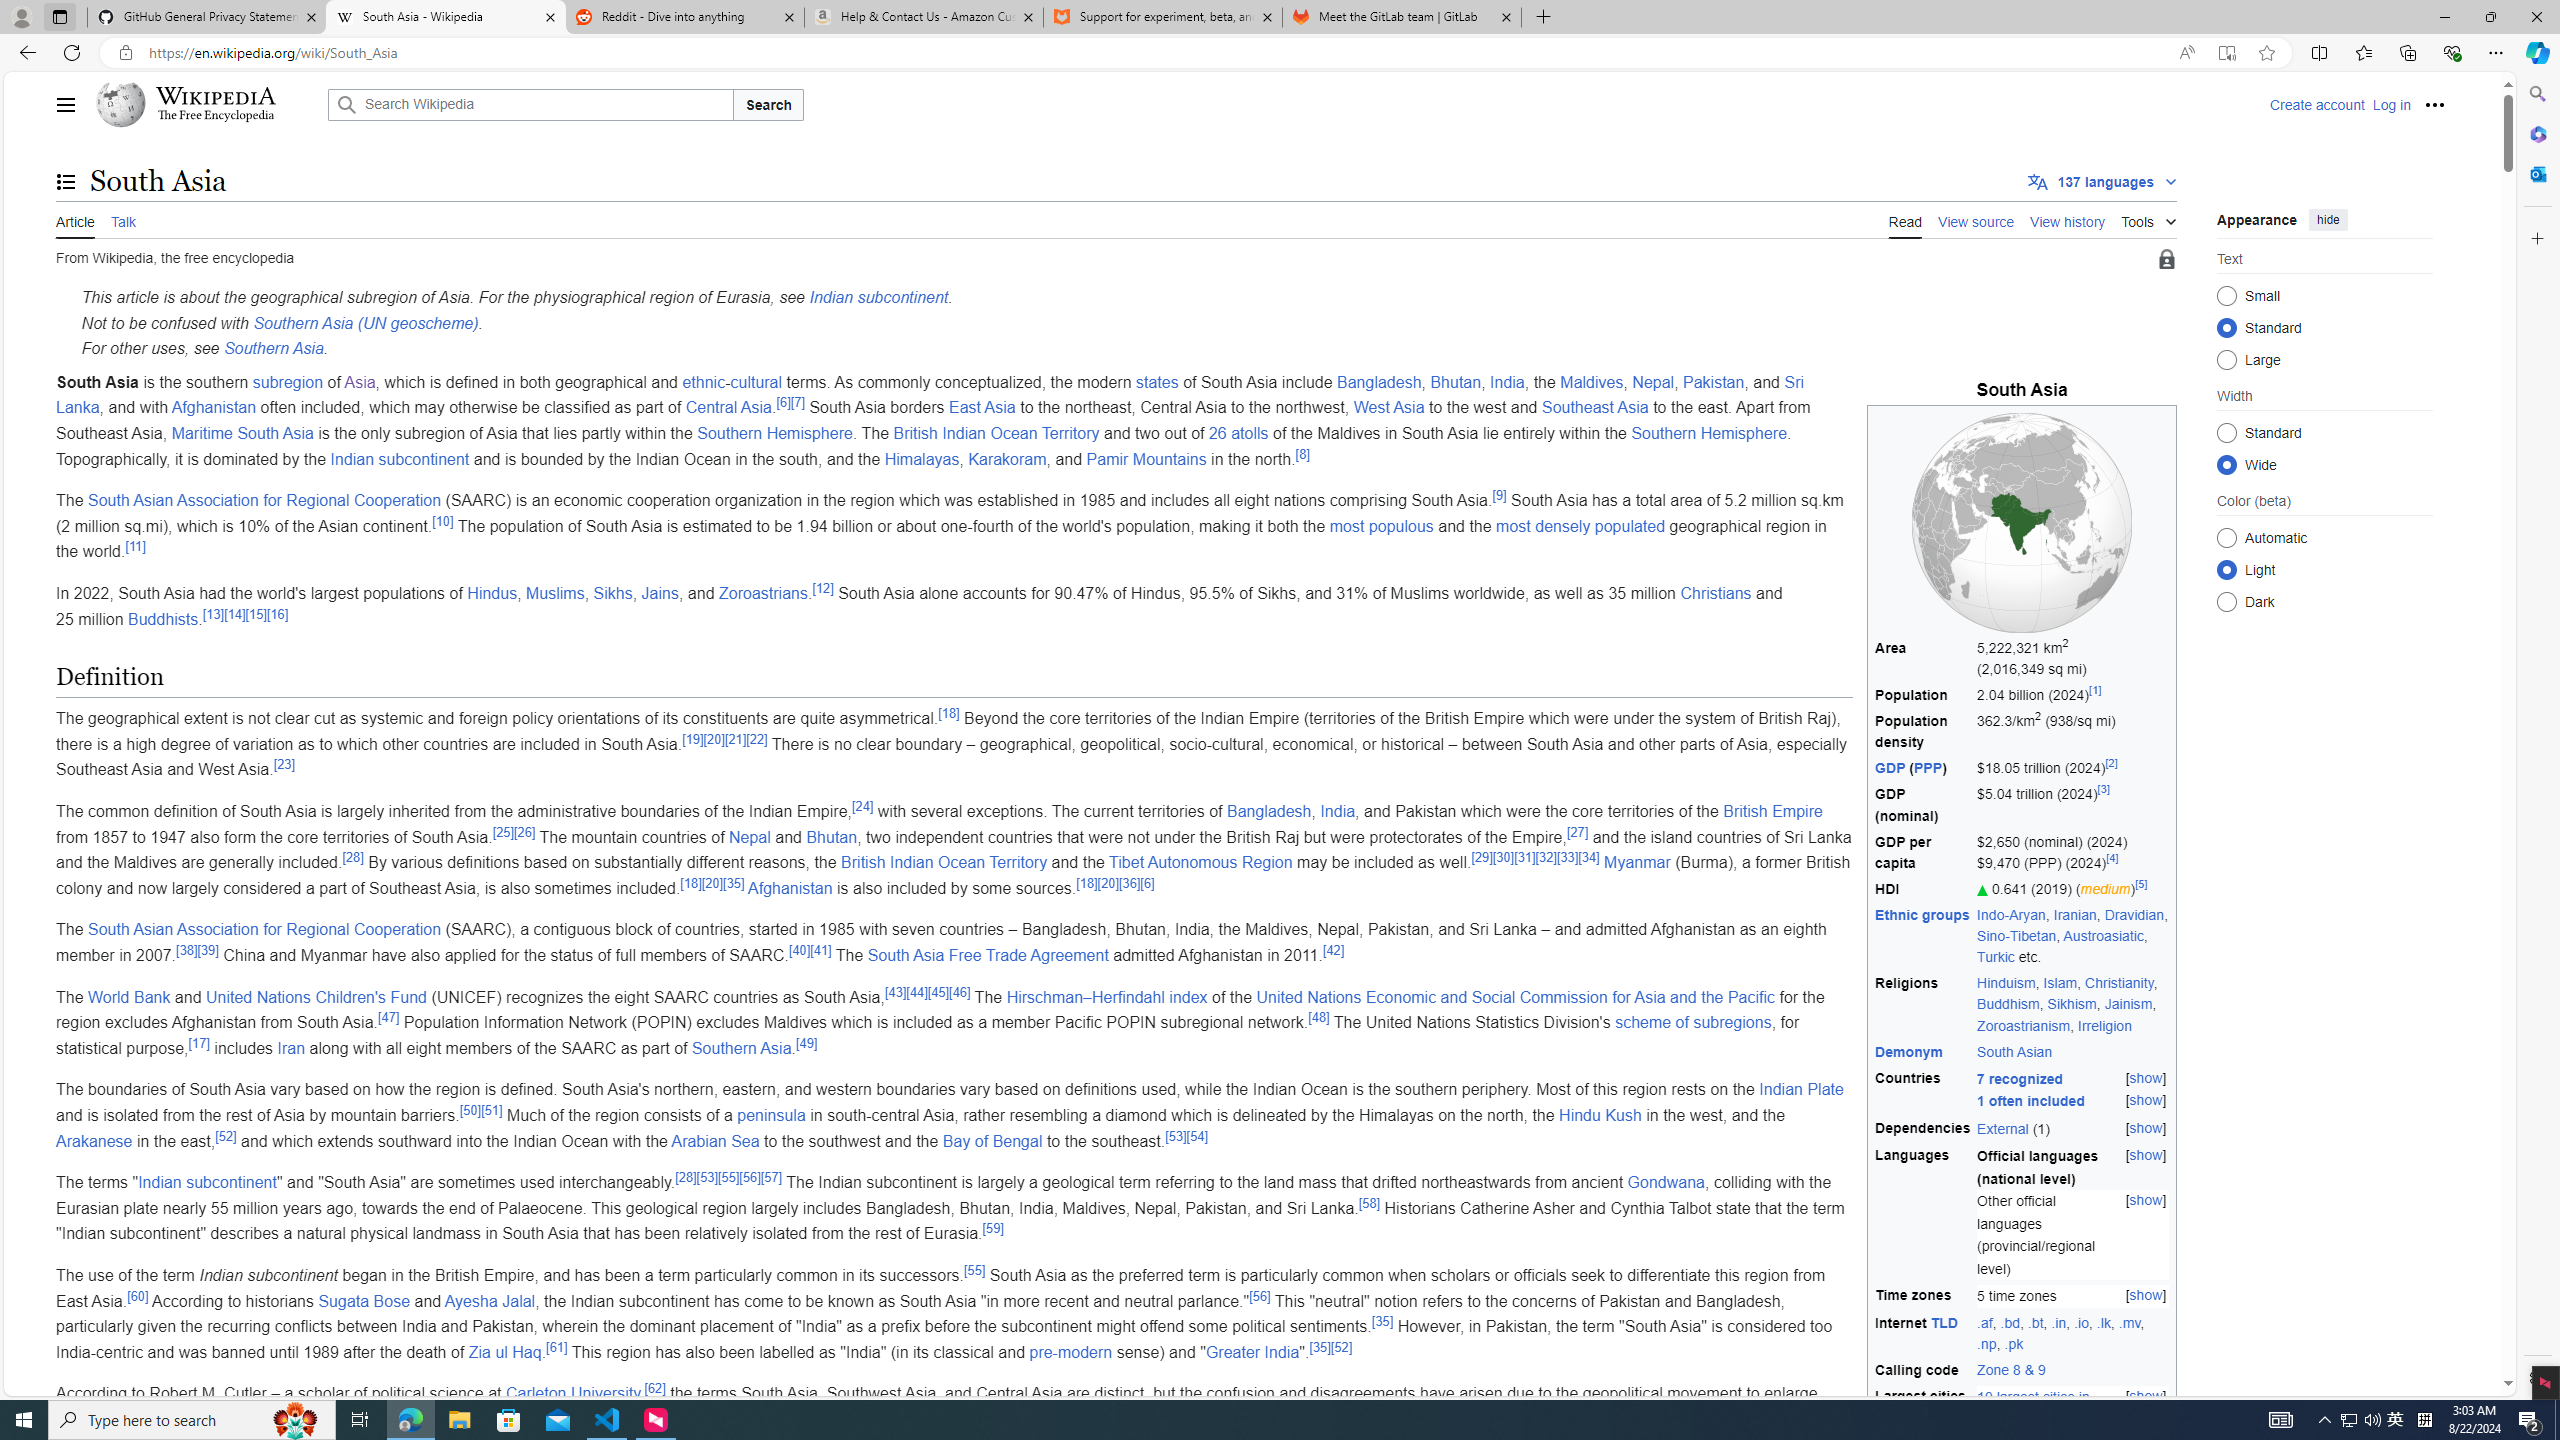  Describe the element at coordinates (284, 765) in the screenshot. I see `[23]` at that location.